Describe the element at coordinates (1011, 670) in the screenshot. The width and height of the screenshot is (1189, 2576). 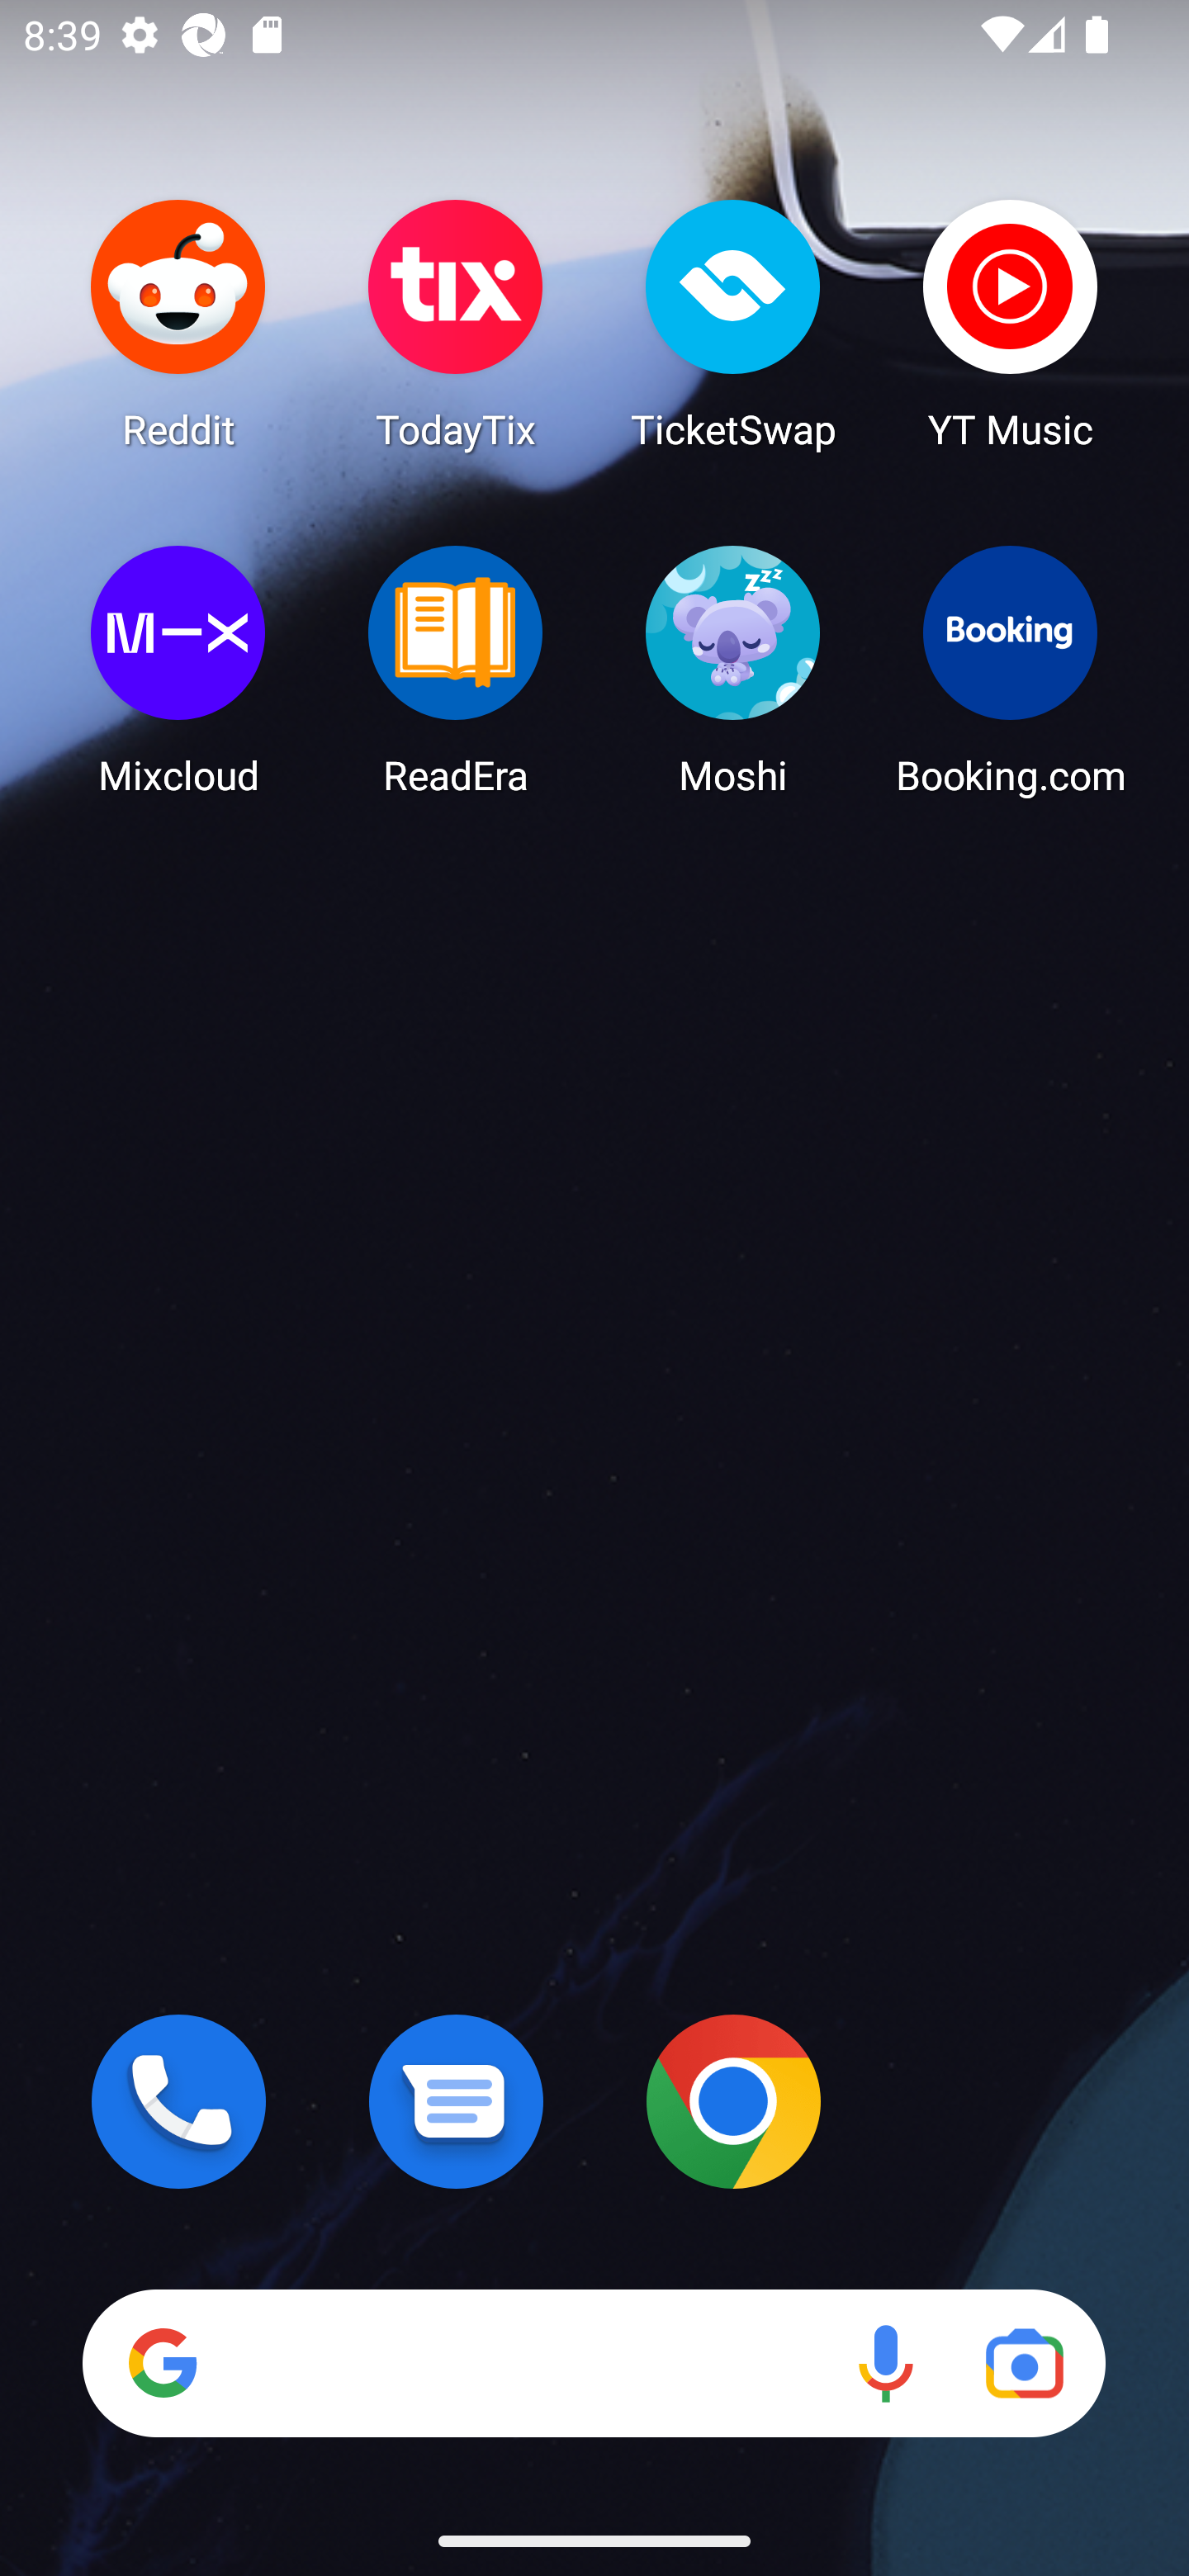
I see `Booking.com` at that location.